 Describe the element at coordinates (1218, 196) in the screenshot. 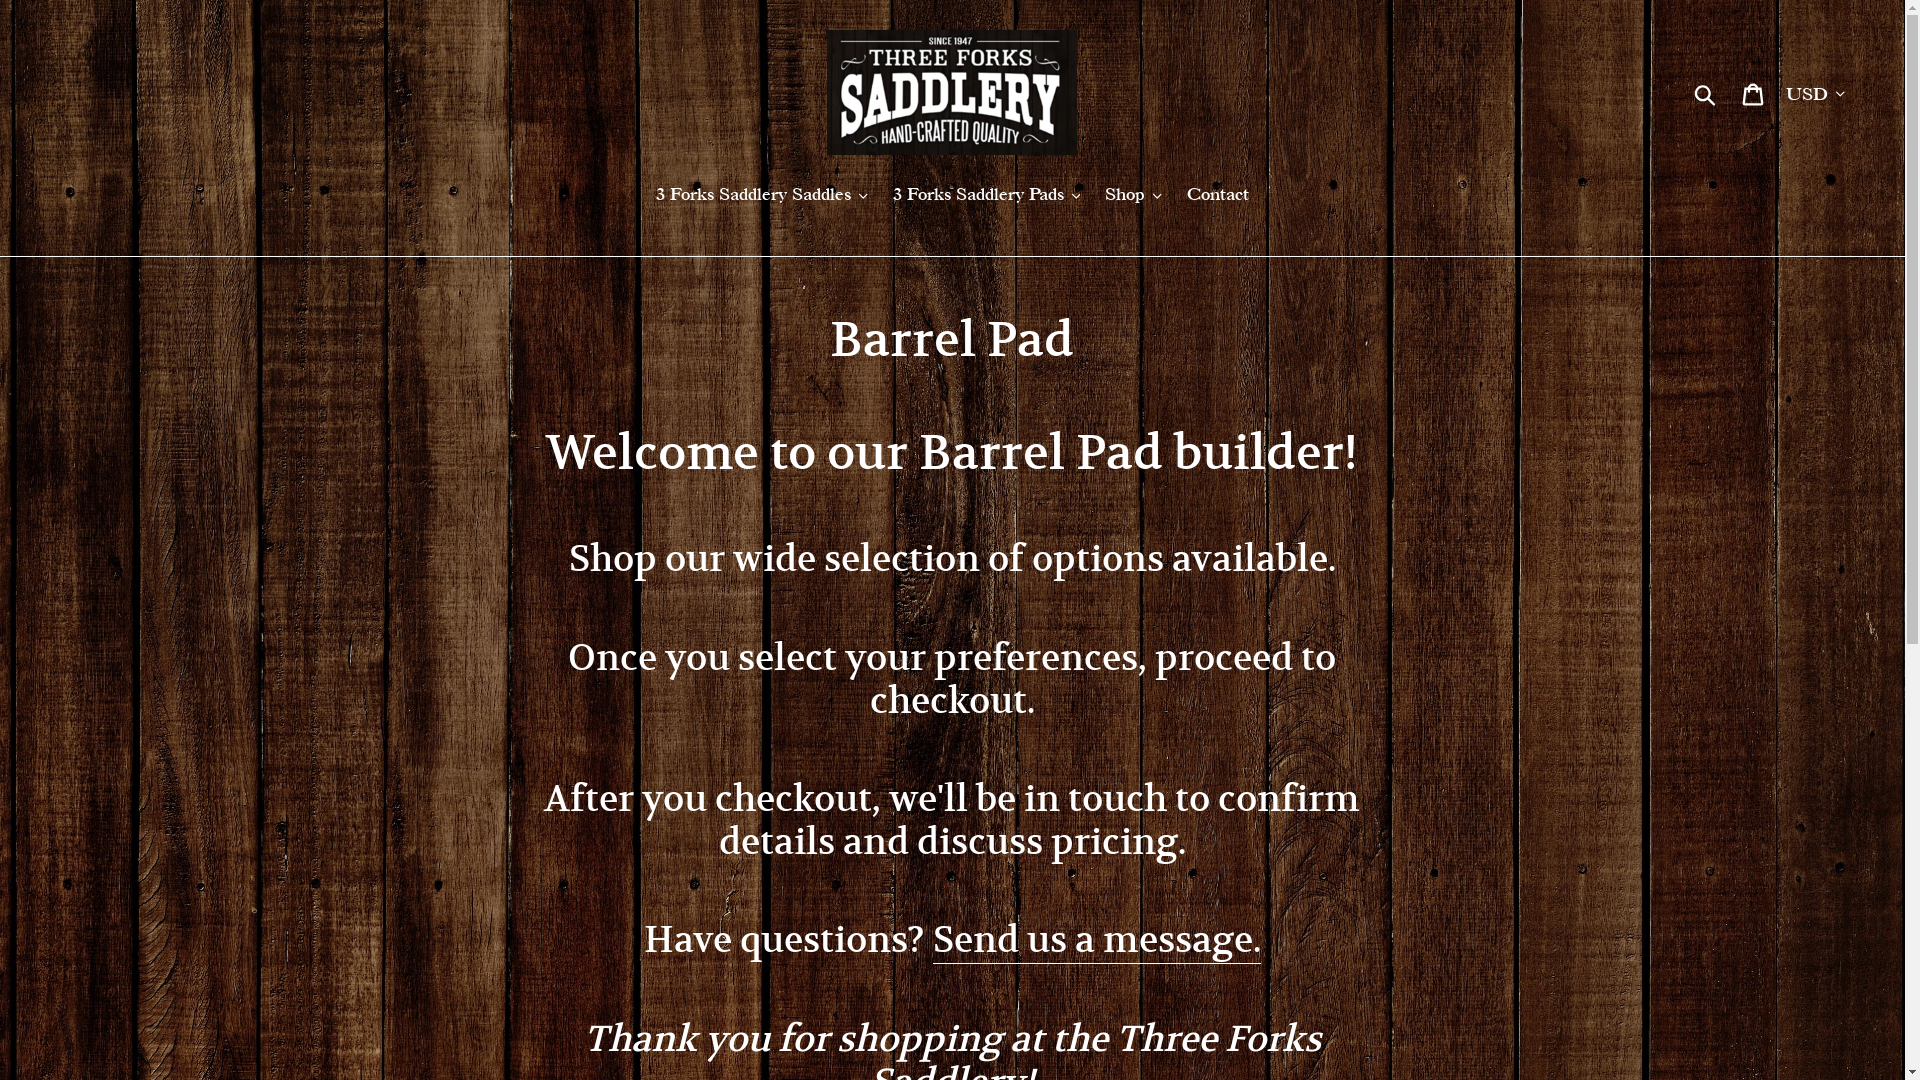

I see `Contact` at that location.